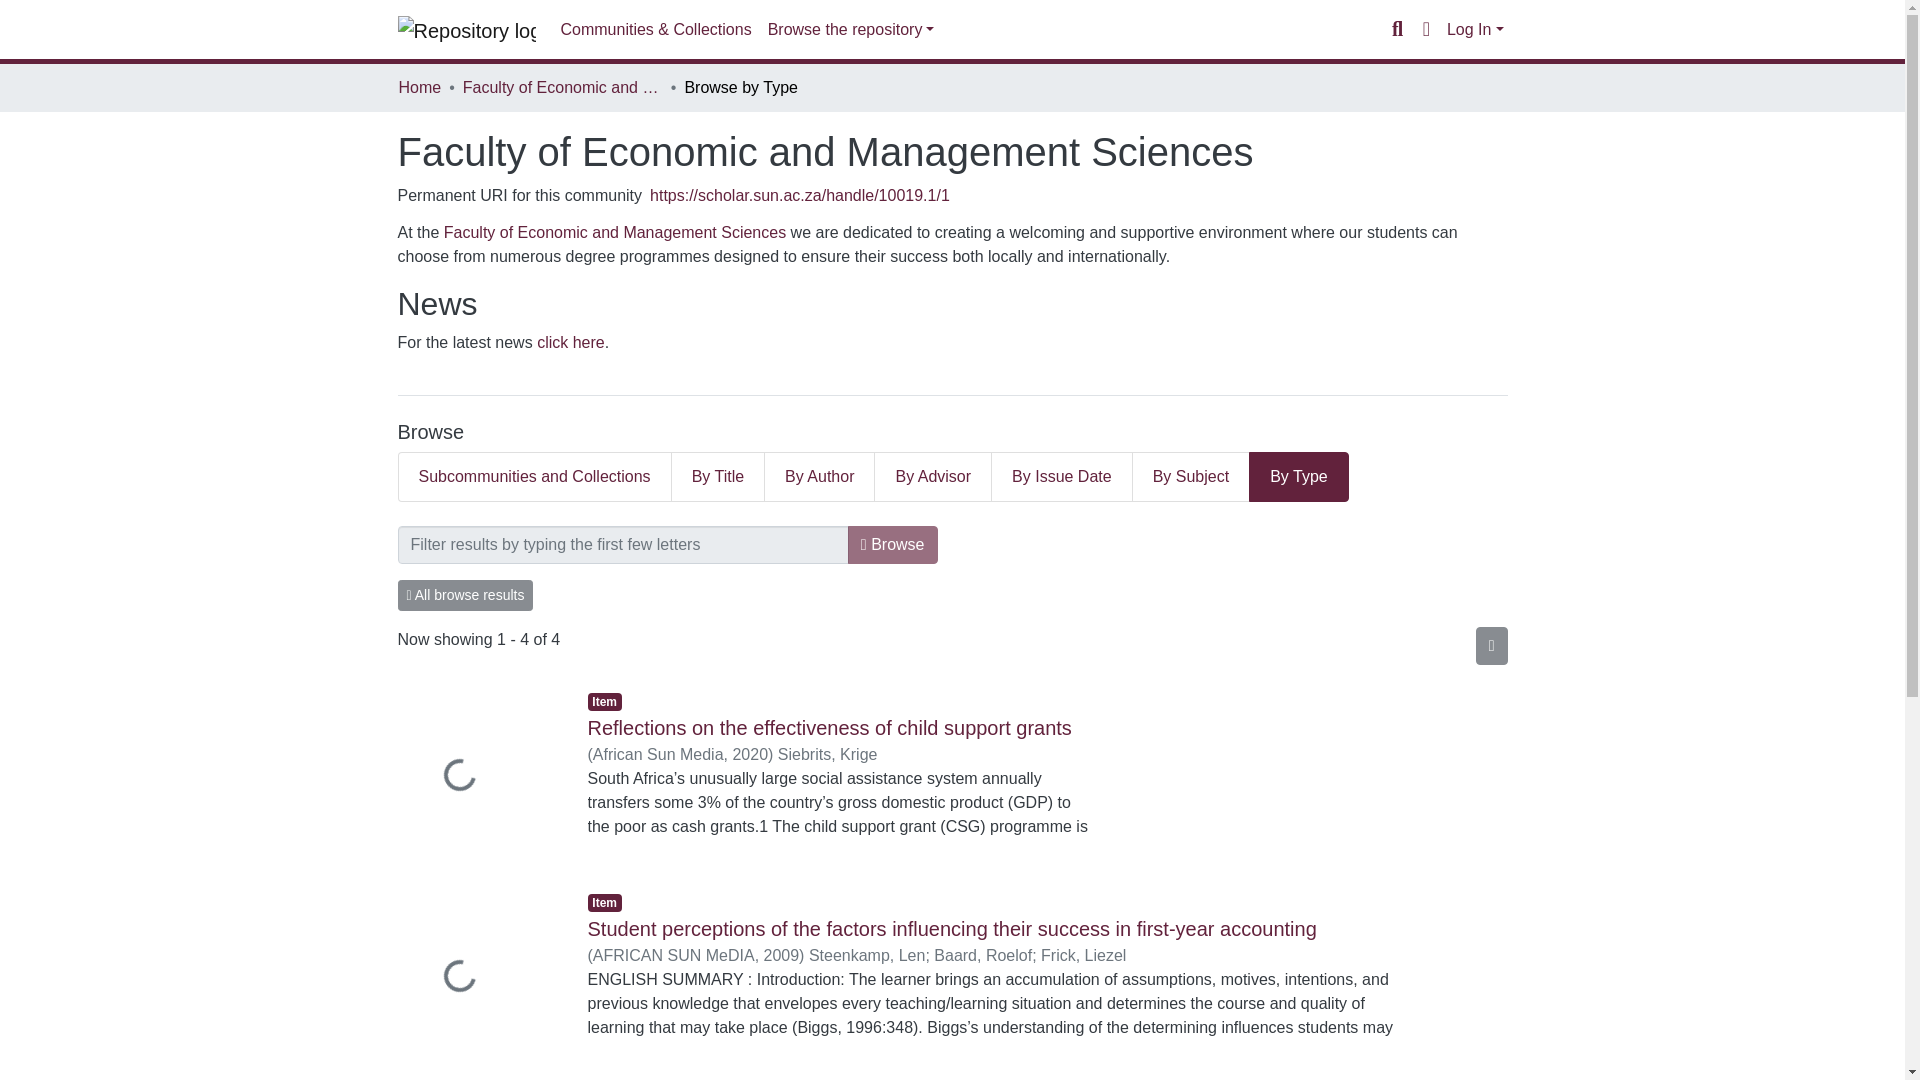 The height and width of the screenshot is (1080, 1920). Describe the element at coordinates (1062, 477) in the screenshot. I see `By Issue Date` at that location.